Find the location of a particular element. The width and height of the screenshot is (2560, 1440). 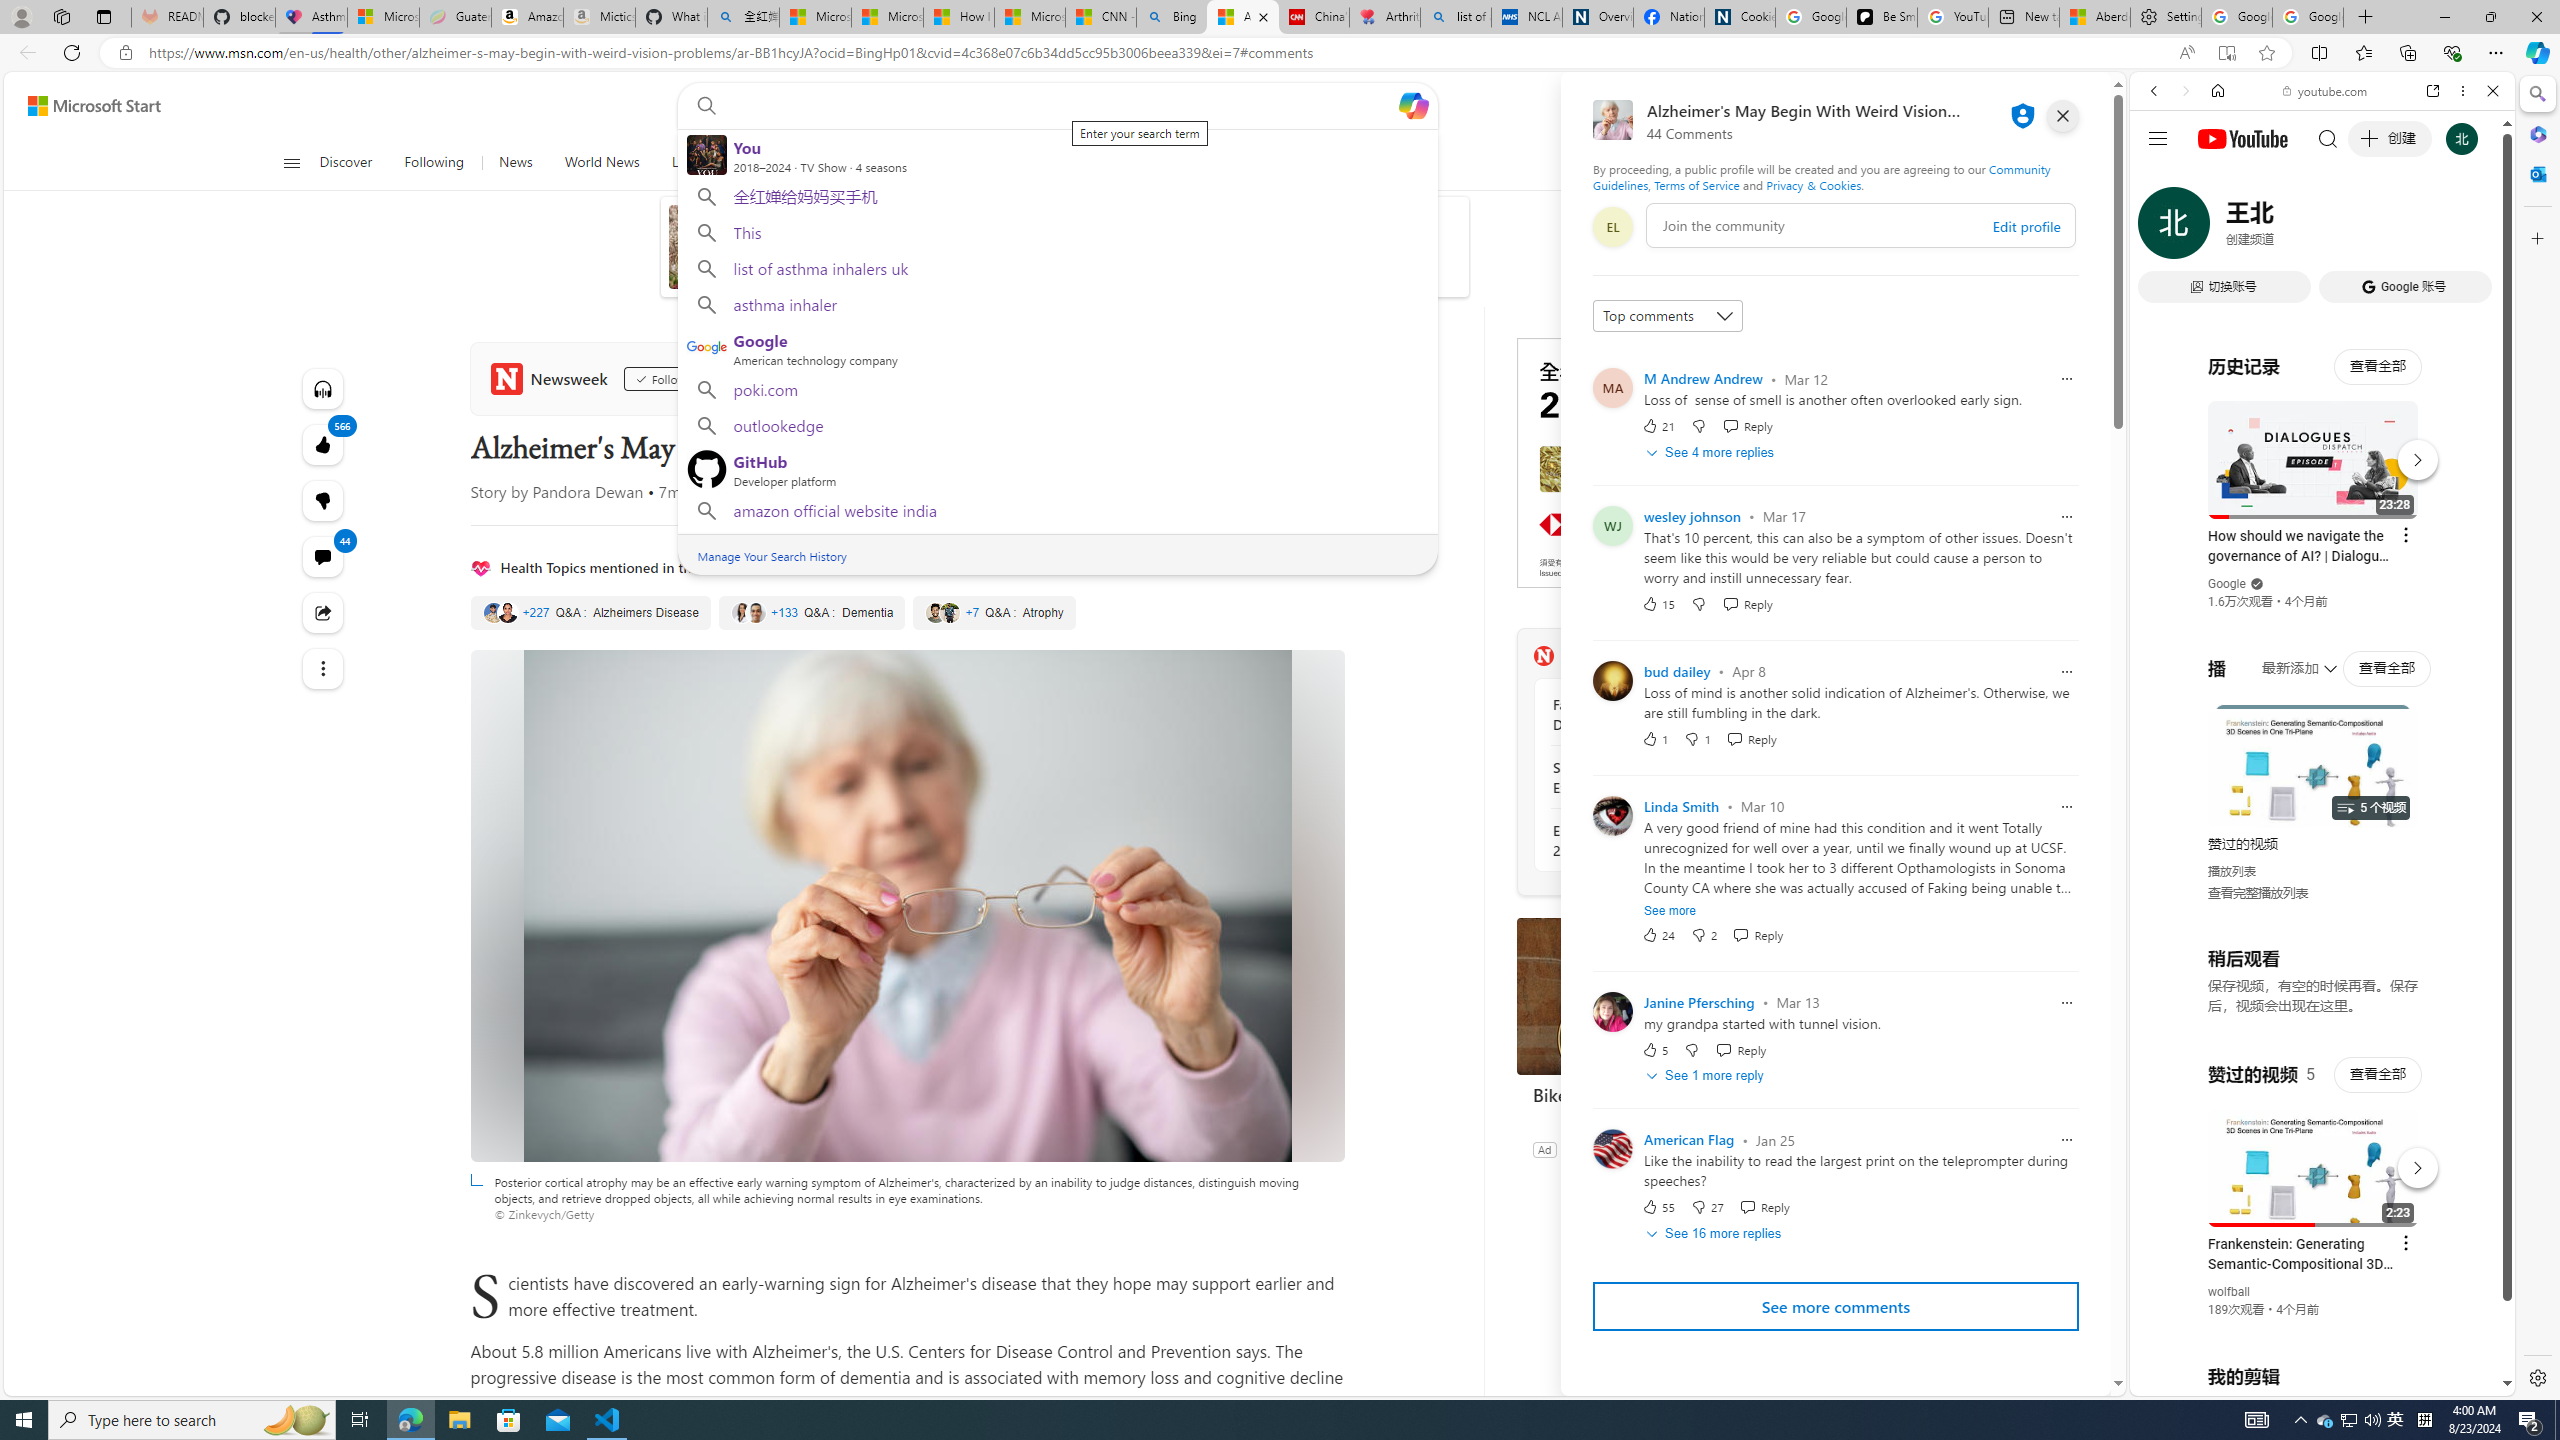

YouTube - YouTube is located at coordinates (2314, 986).